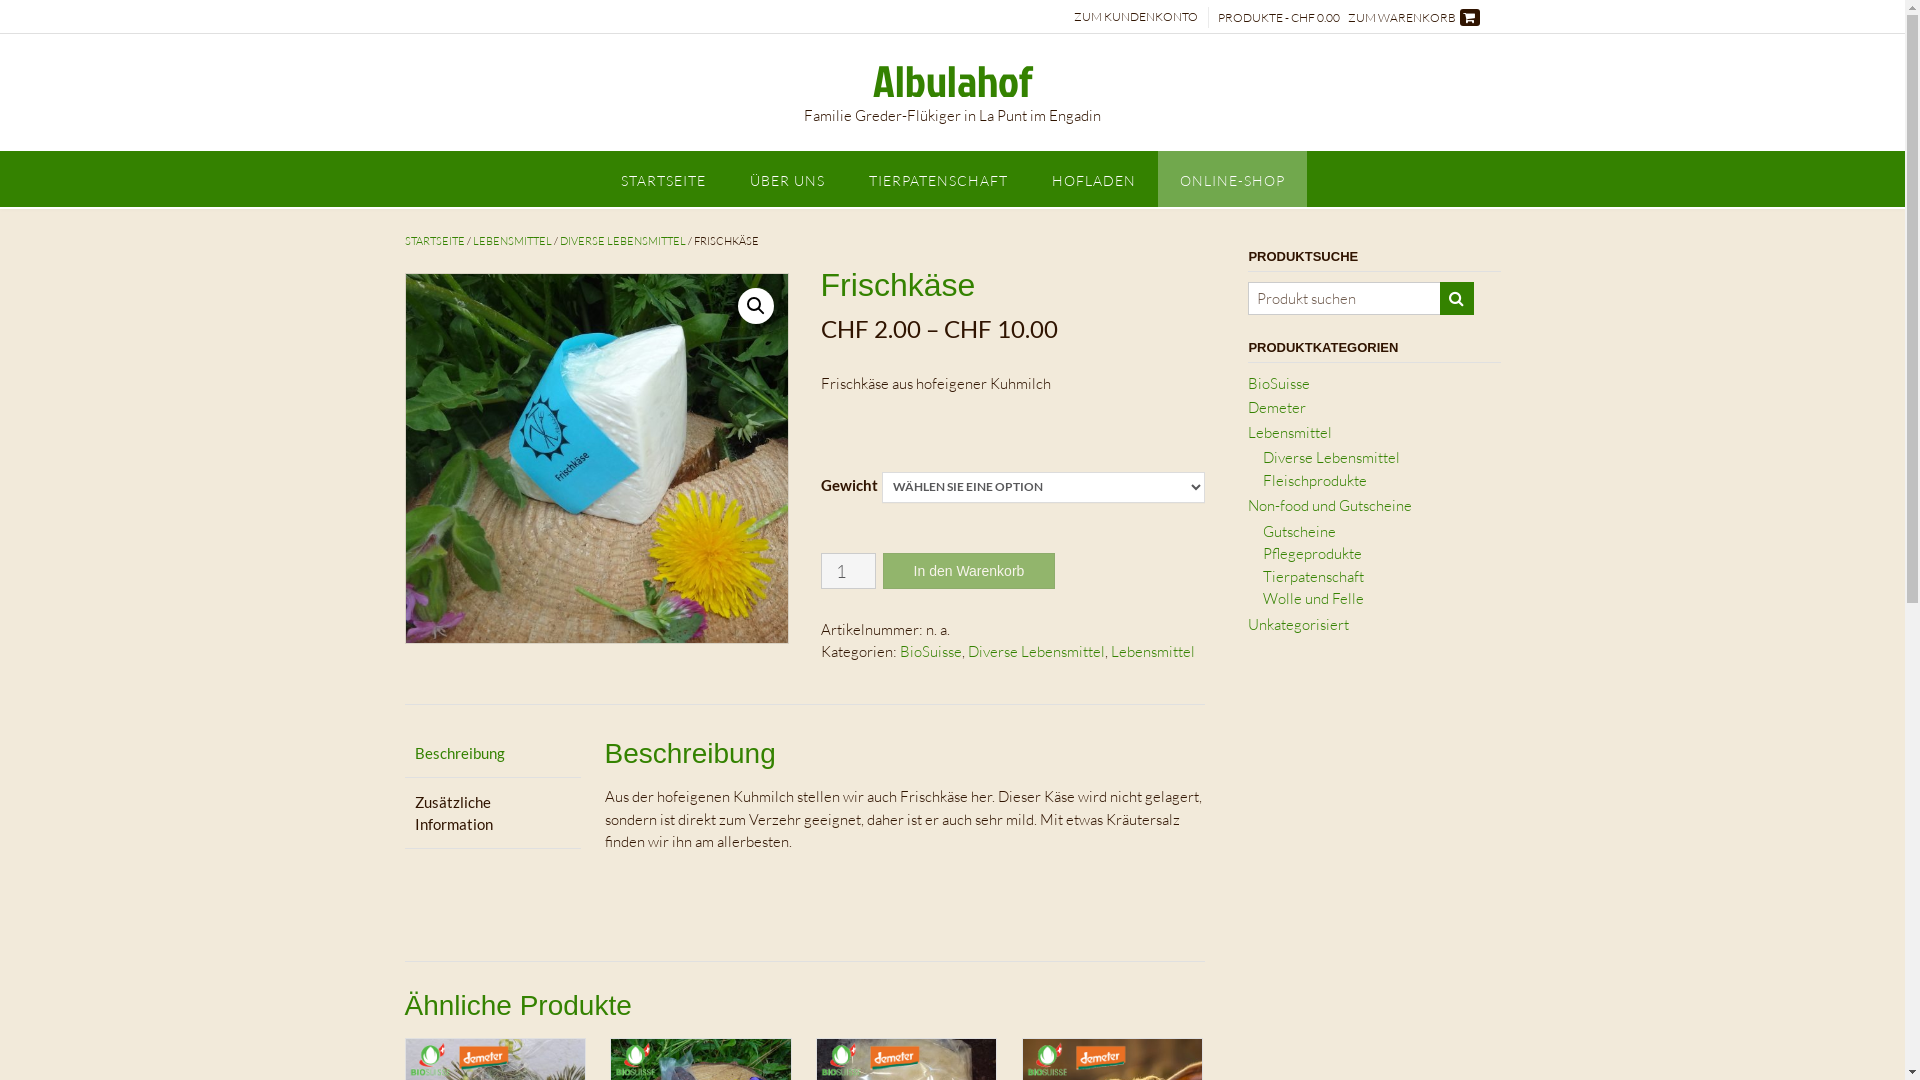 The height and width of the screenshot is (1080, 1920). I want to click on Pflegeprodukte, so click(1312, 554).